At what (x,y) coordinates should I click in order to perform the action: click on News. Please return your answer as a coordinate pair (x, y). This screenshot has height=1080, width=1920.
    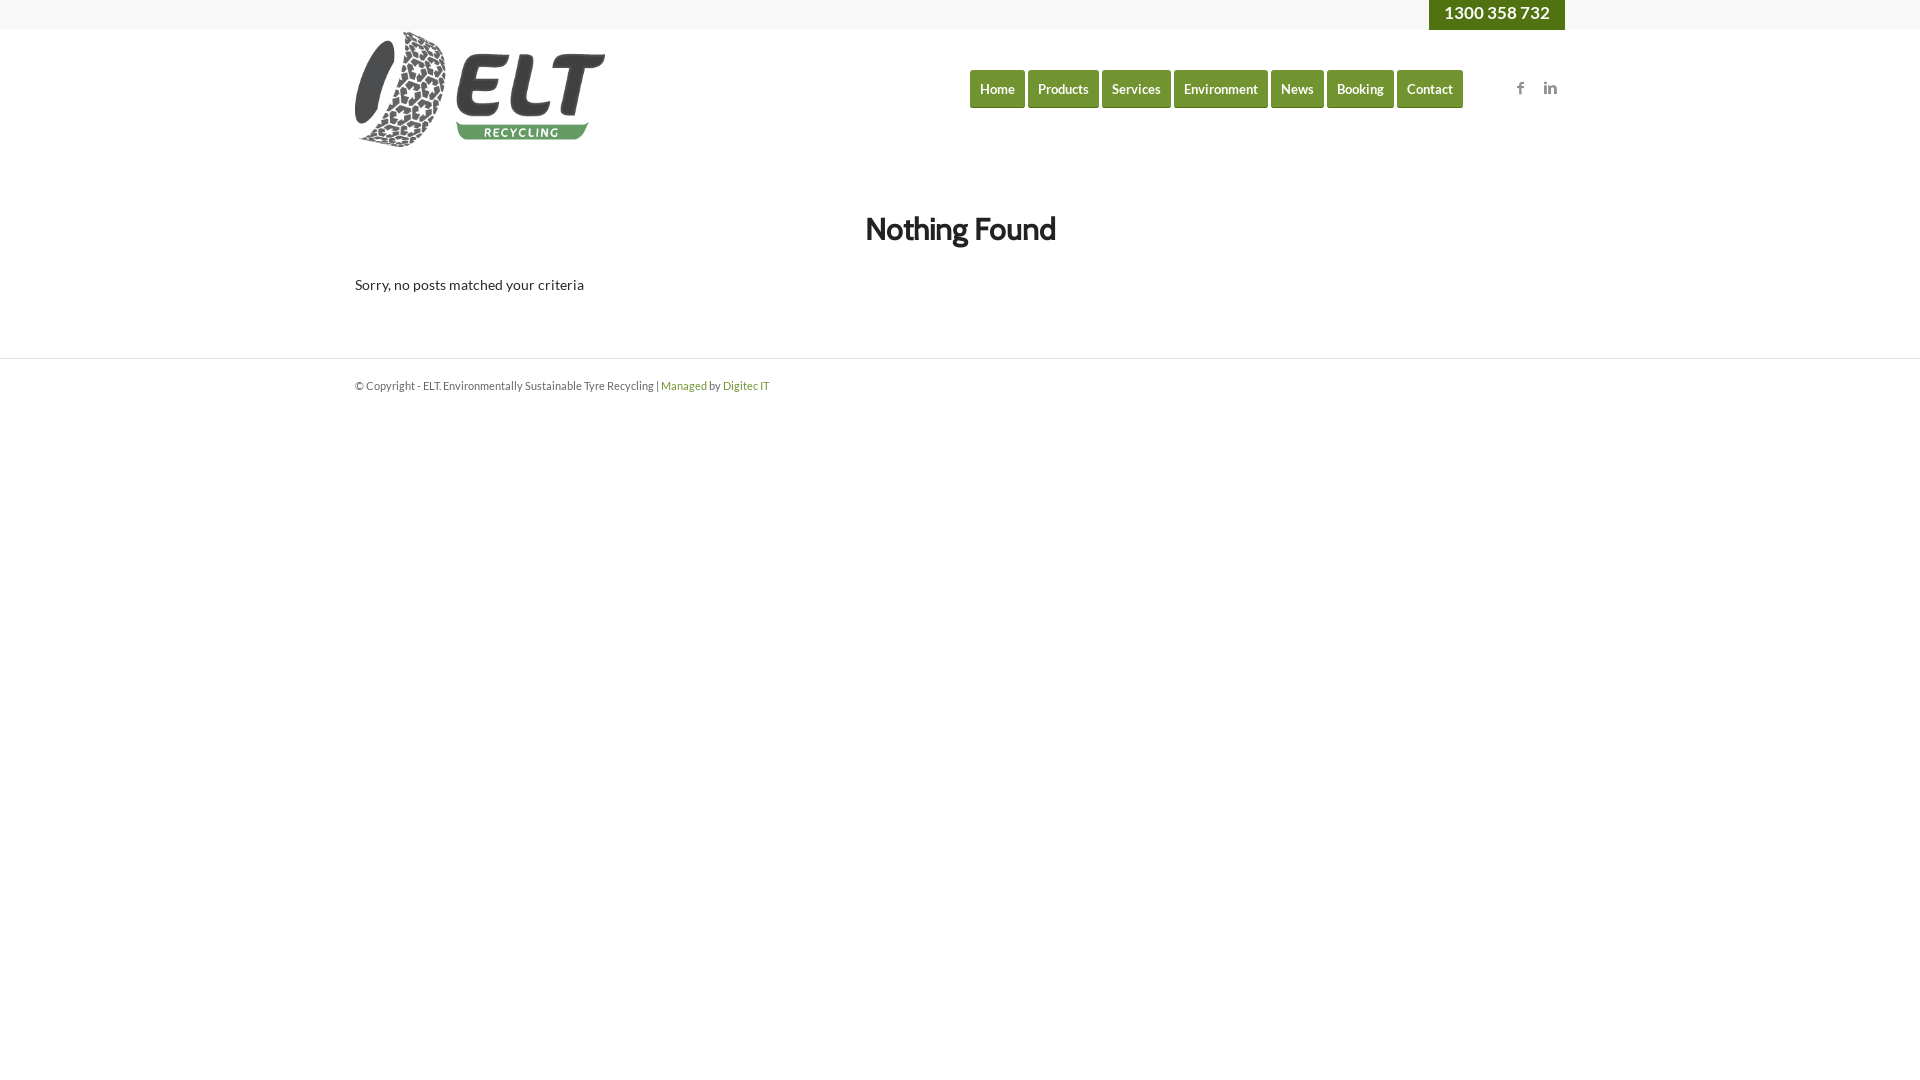
    Looking at the image, I should click on (1304, 89).